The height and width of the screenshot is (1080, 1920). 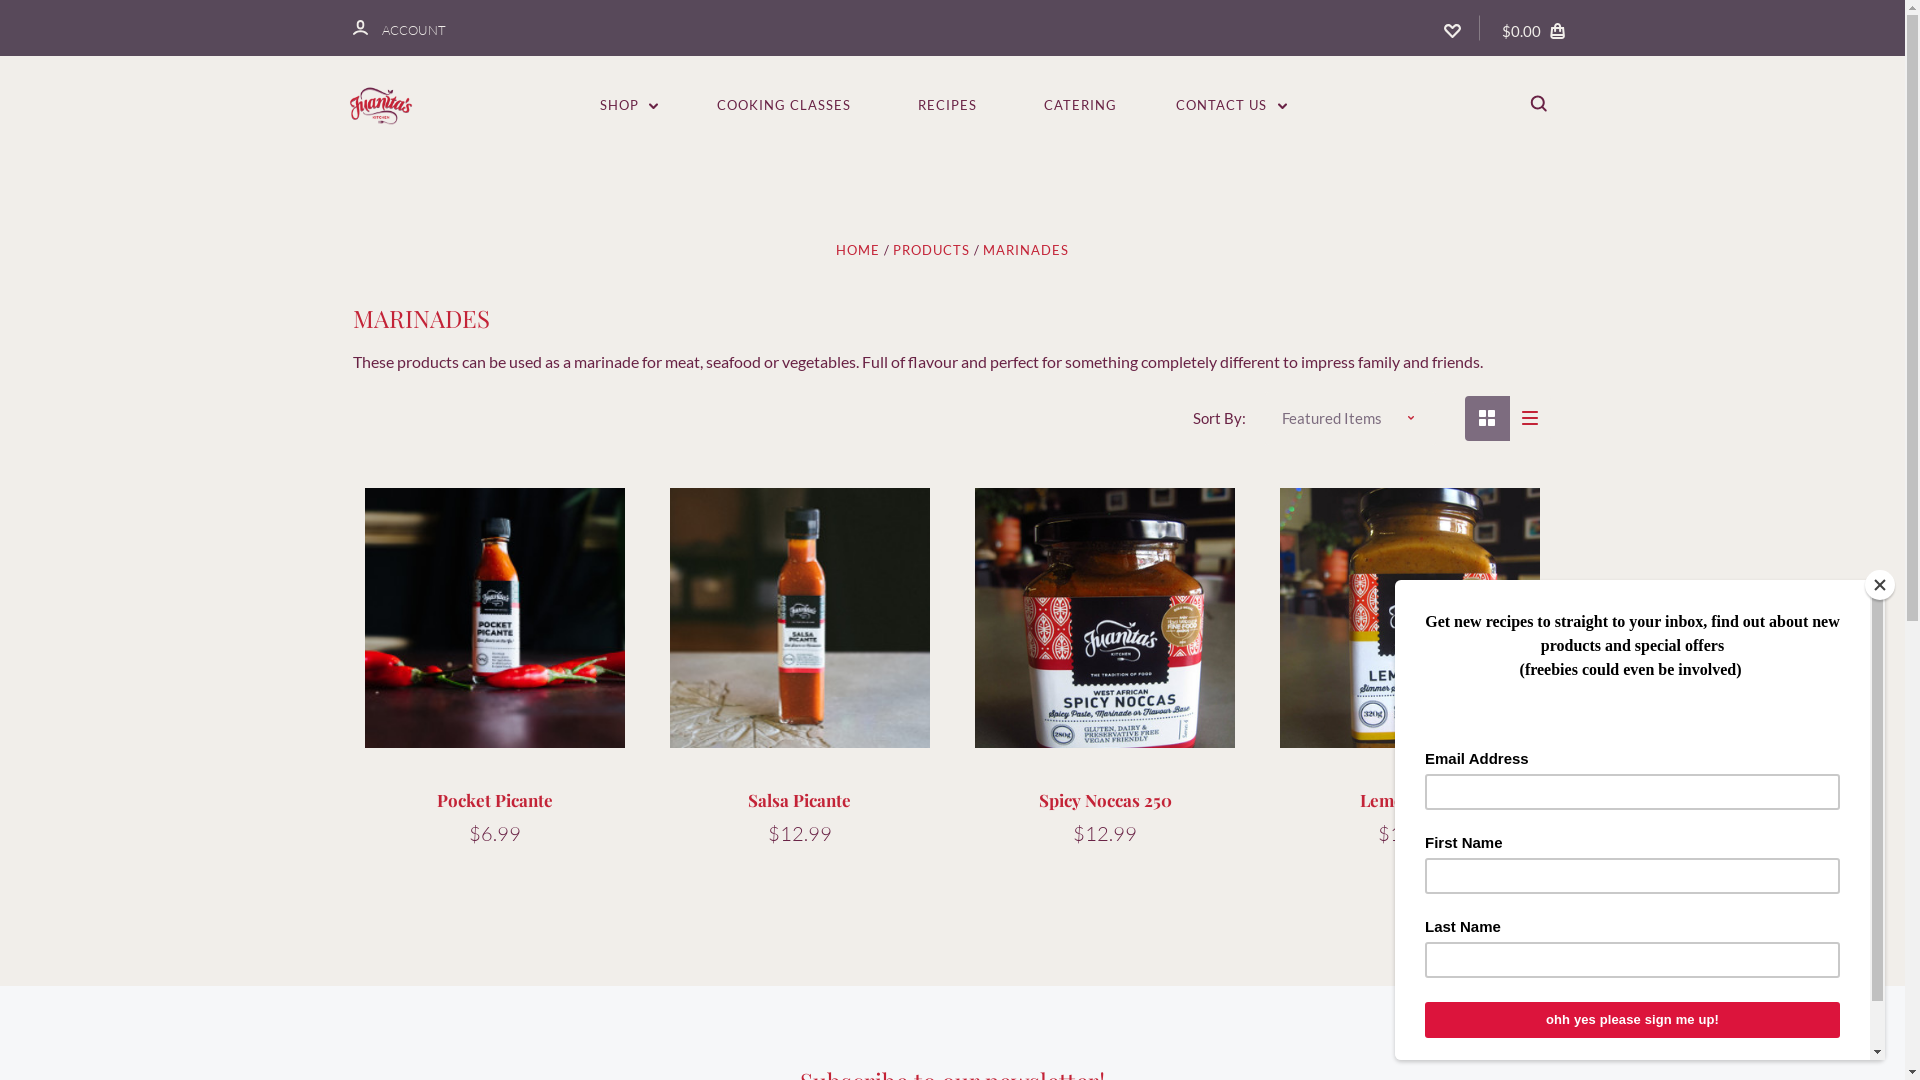 I want to click on Spicy Noccas, so click(x=1106, y=618).